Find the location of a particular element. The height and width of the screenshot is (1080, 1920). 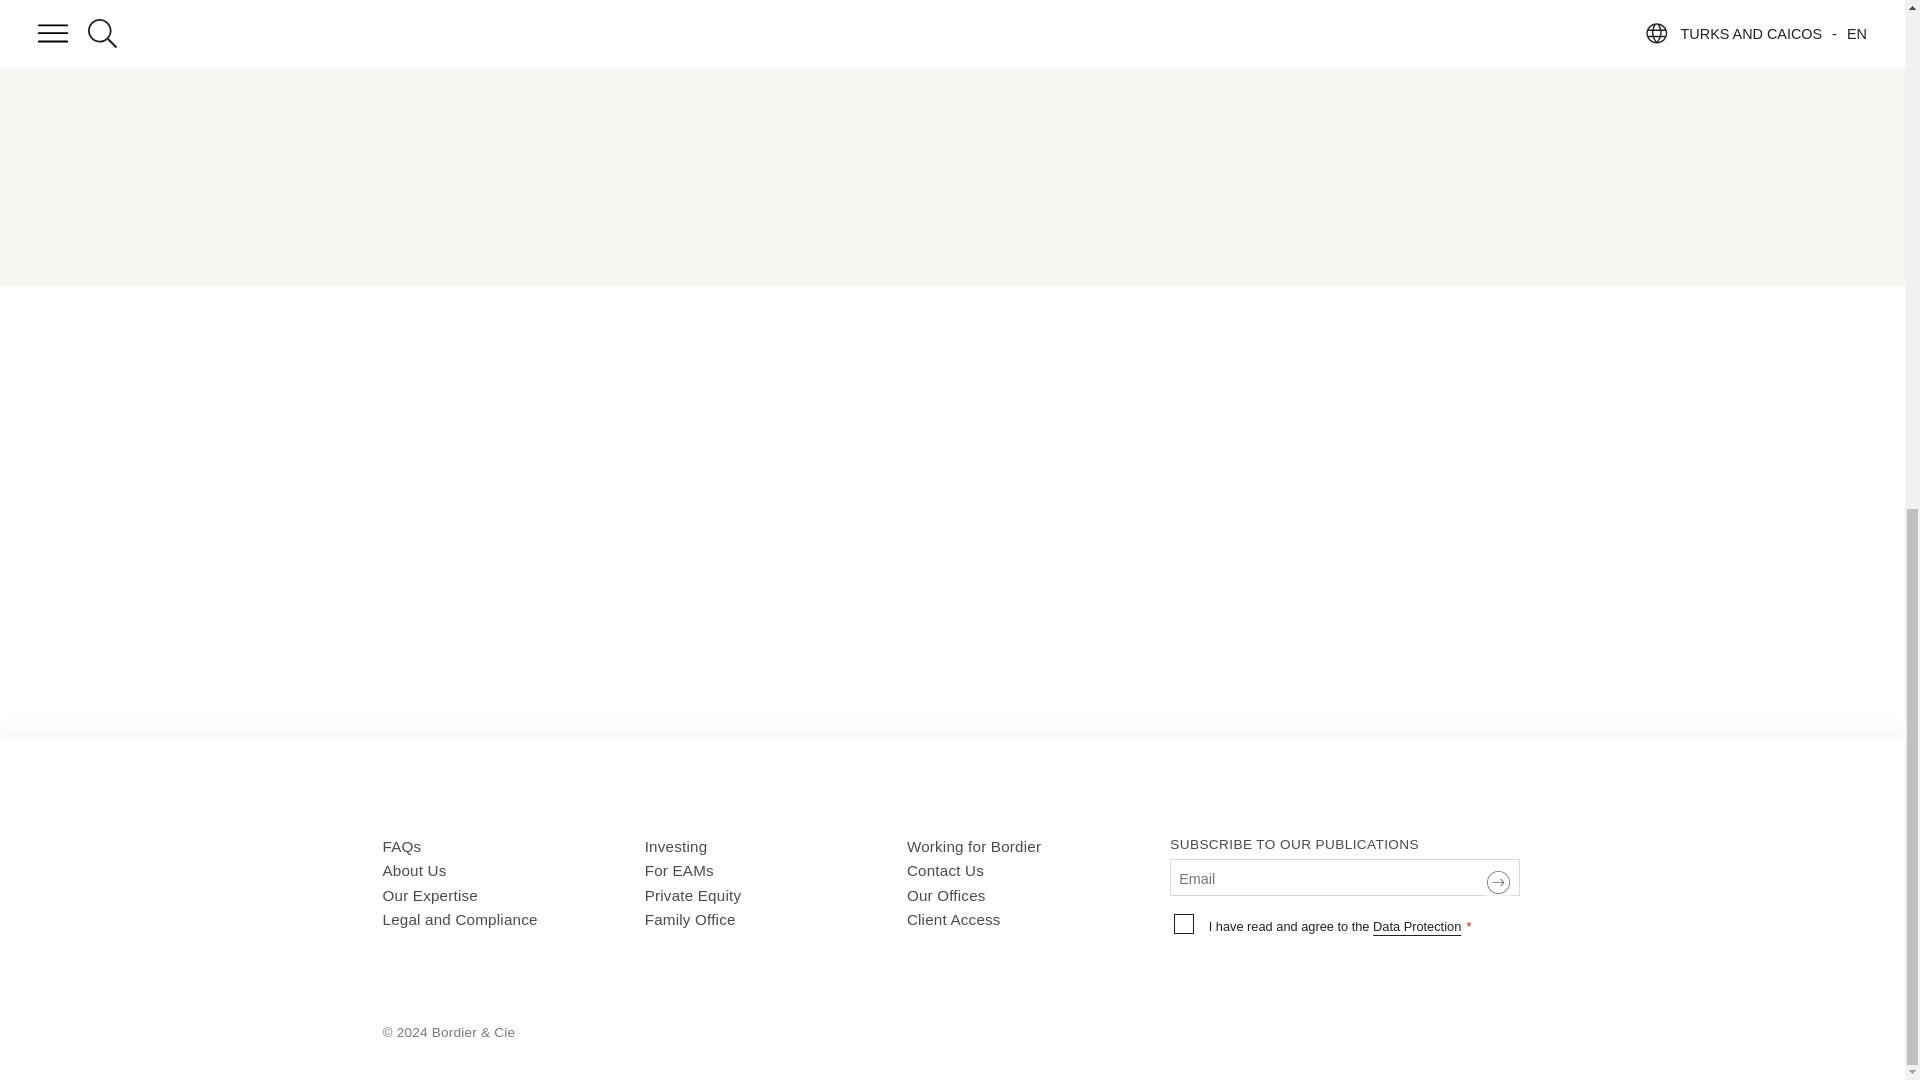

For EAMs is located at coordinates (776, 871).